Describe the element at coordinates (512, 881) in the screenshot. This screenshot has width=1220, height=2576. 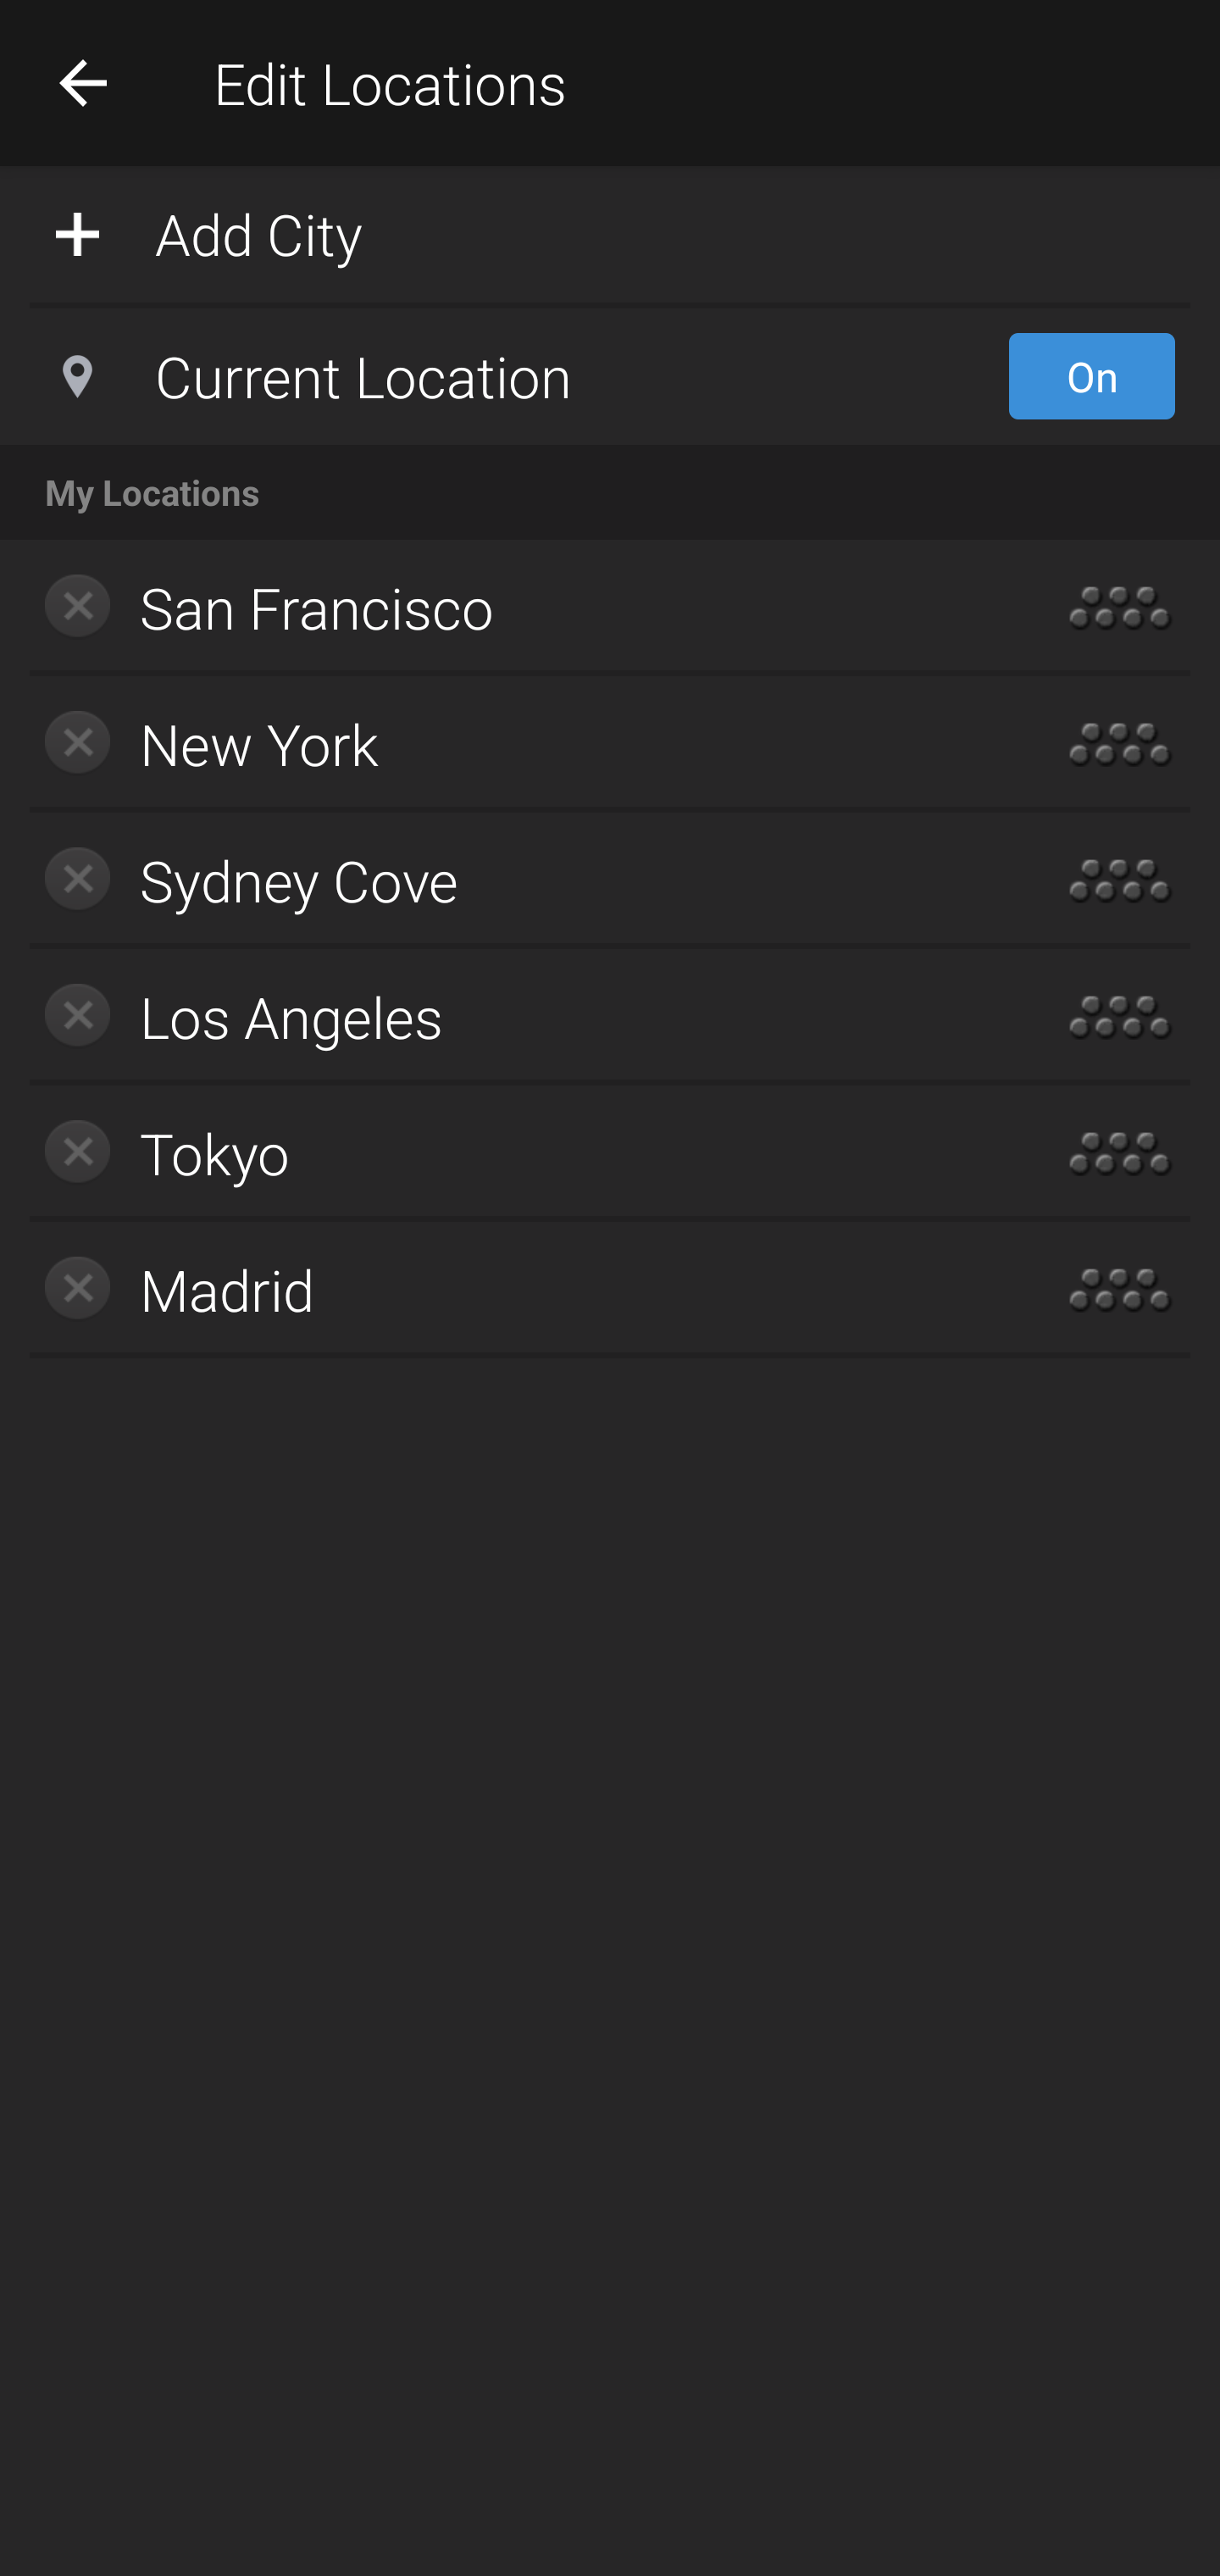
I see `Delete: Sydney Cove Sydney Cove` at that location.